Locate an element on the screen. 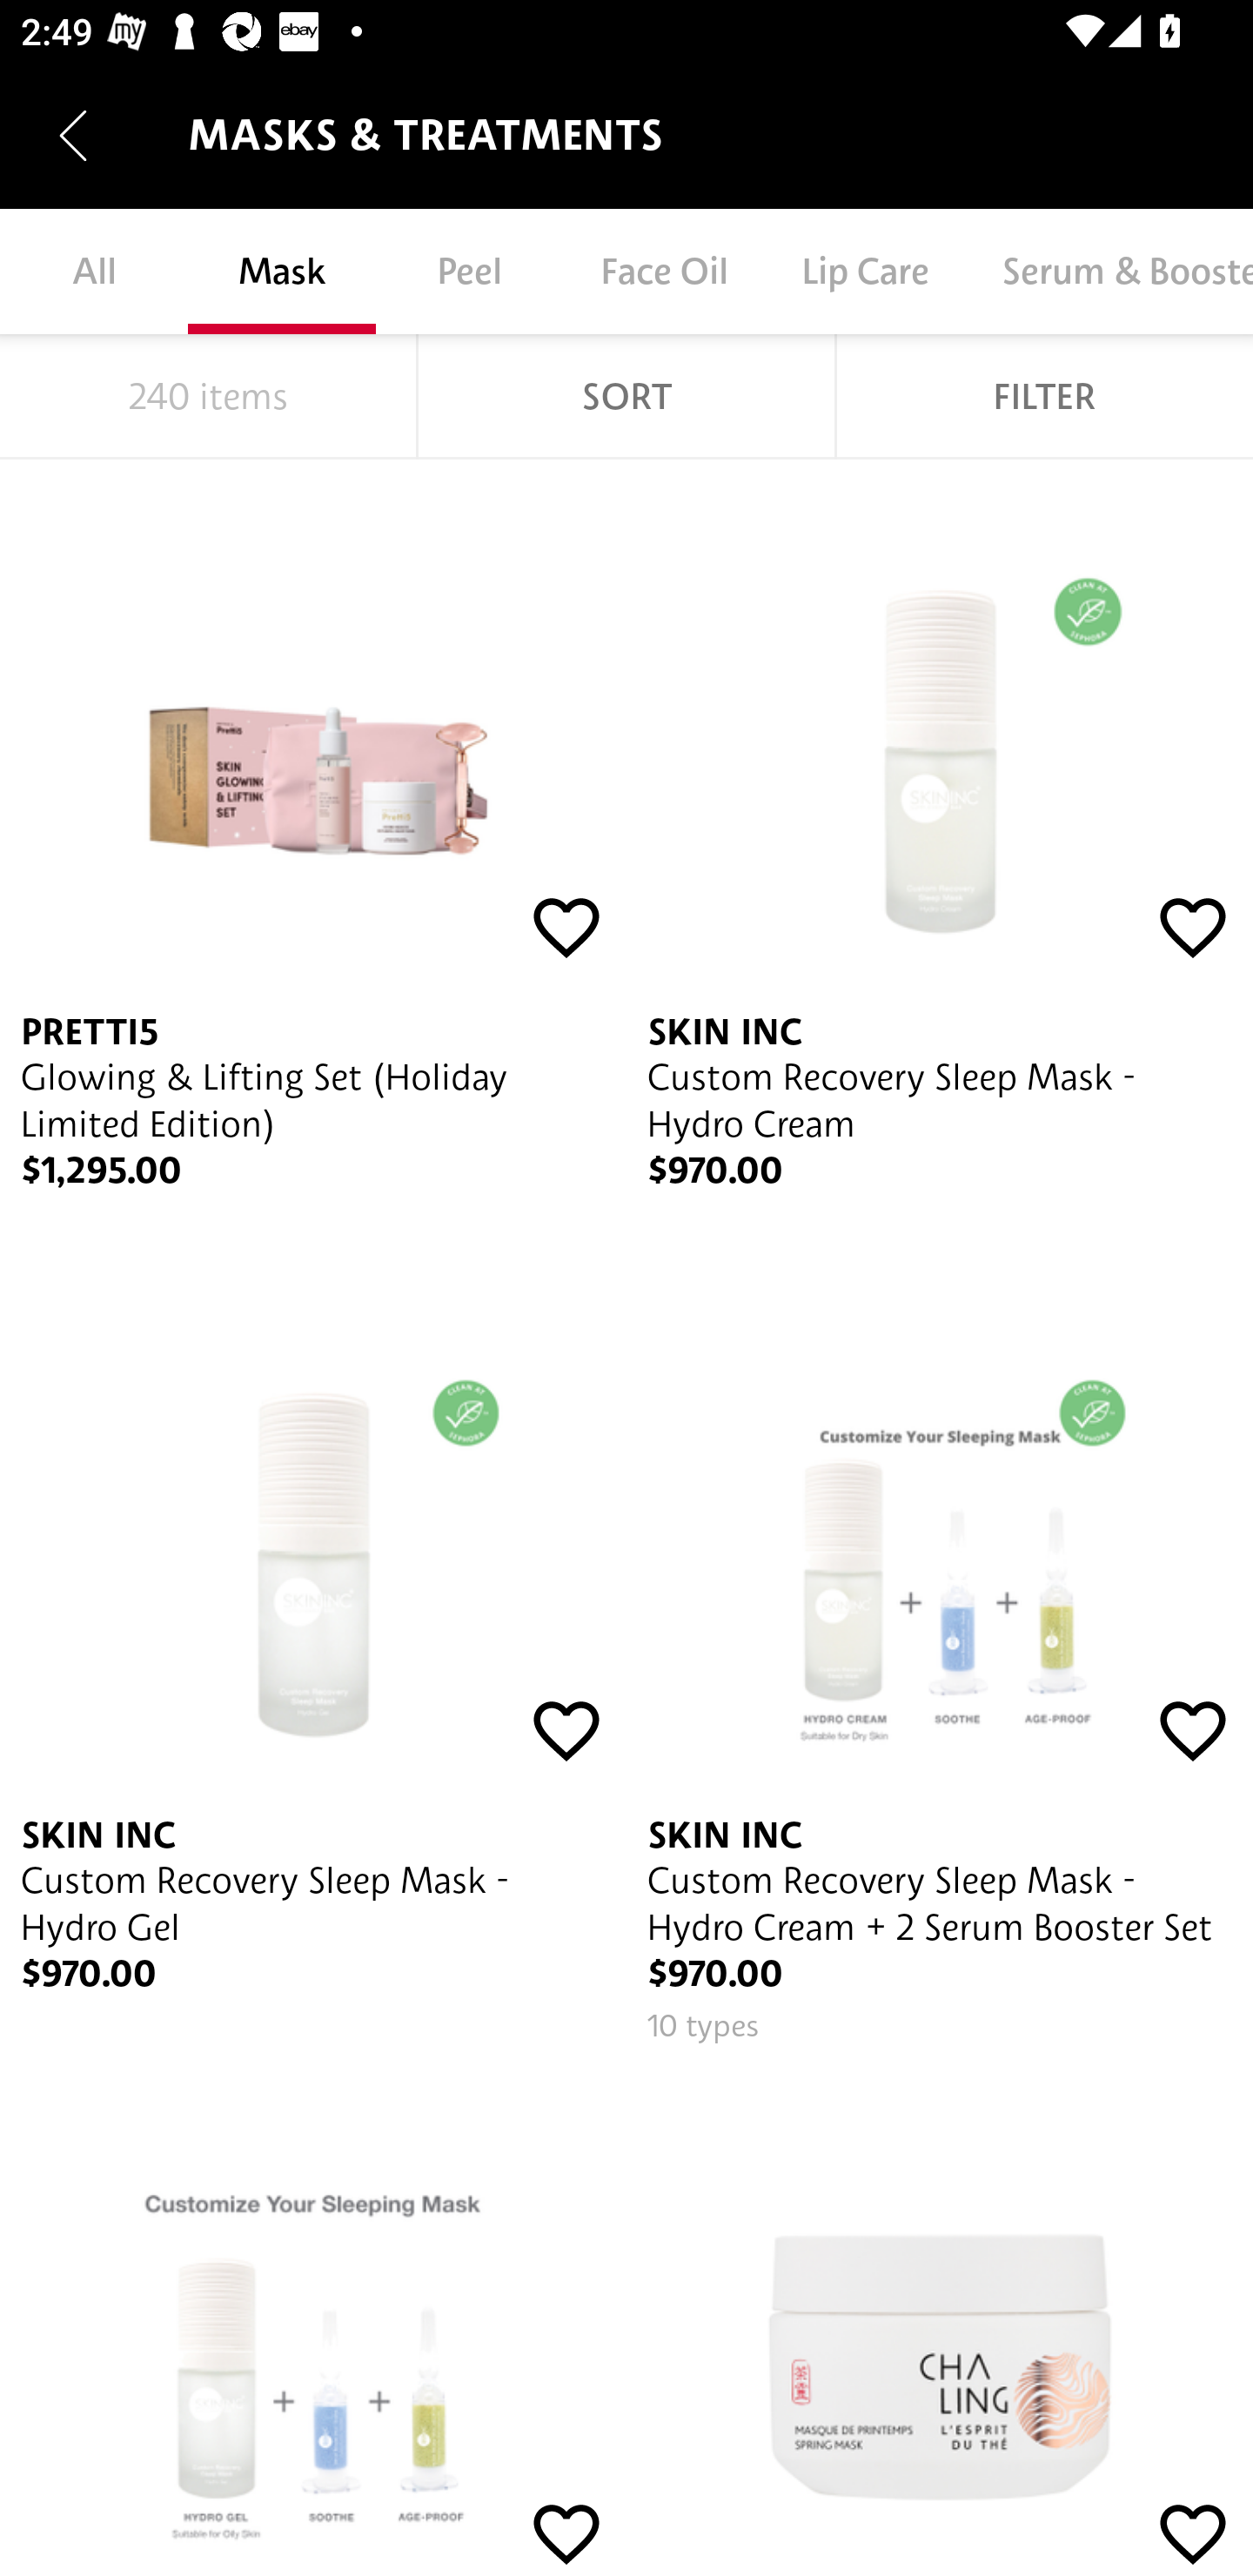 This screenshot has width=1253, height=2576. Serum & Booster is located at coordinates (1109, 272).